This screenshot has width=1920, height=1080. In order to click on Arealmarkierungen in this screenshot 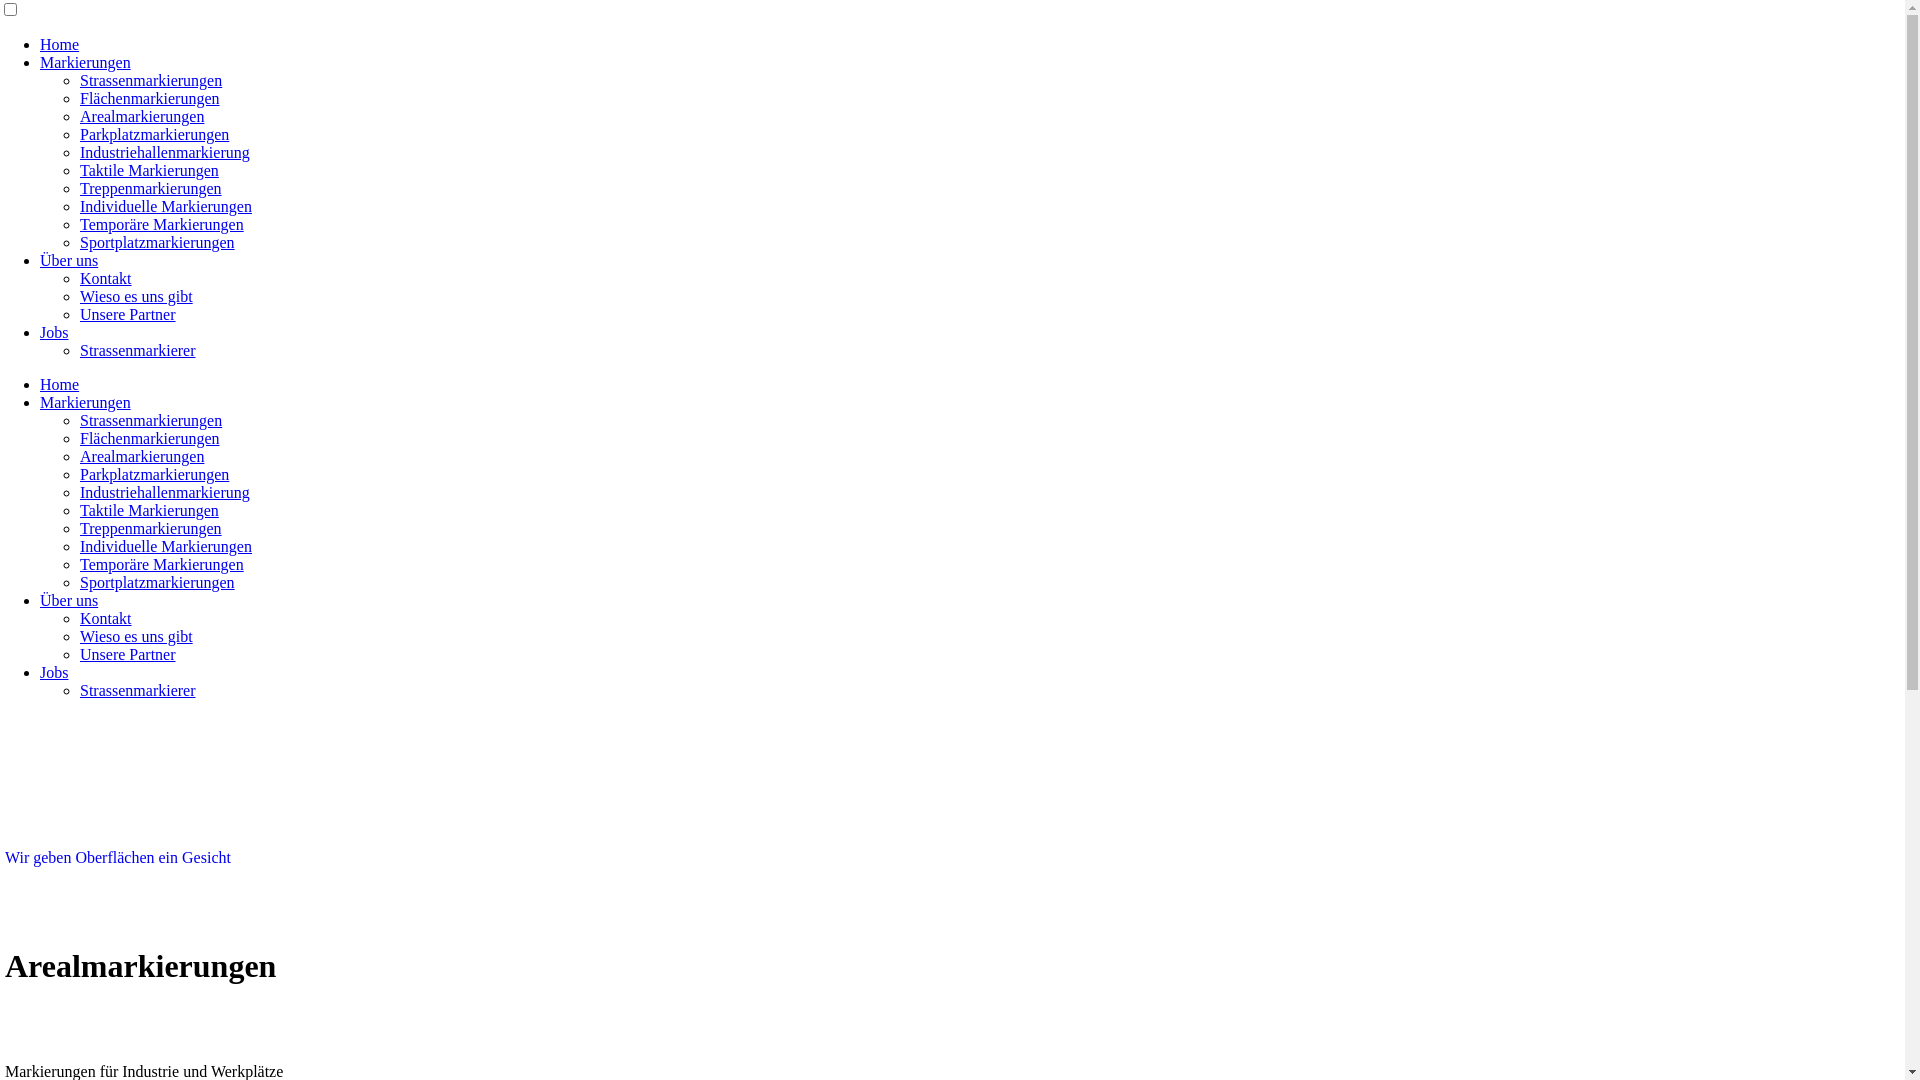, I will do `click(142, 456)`.